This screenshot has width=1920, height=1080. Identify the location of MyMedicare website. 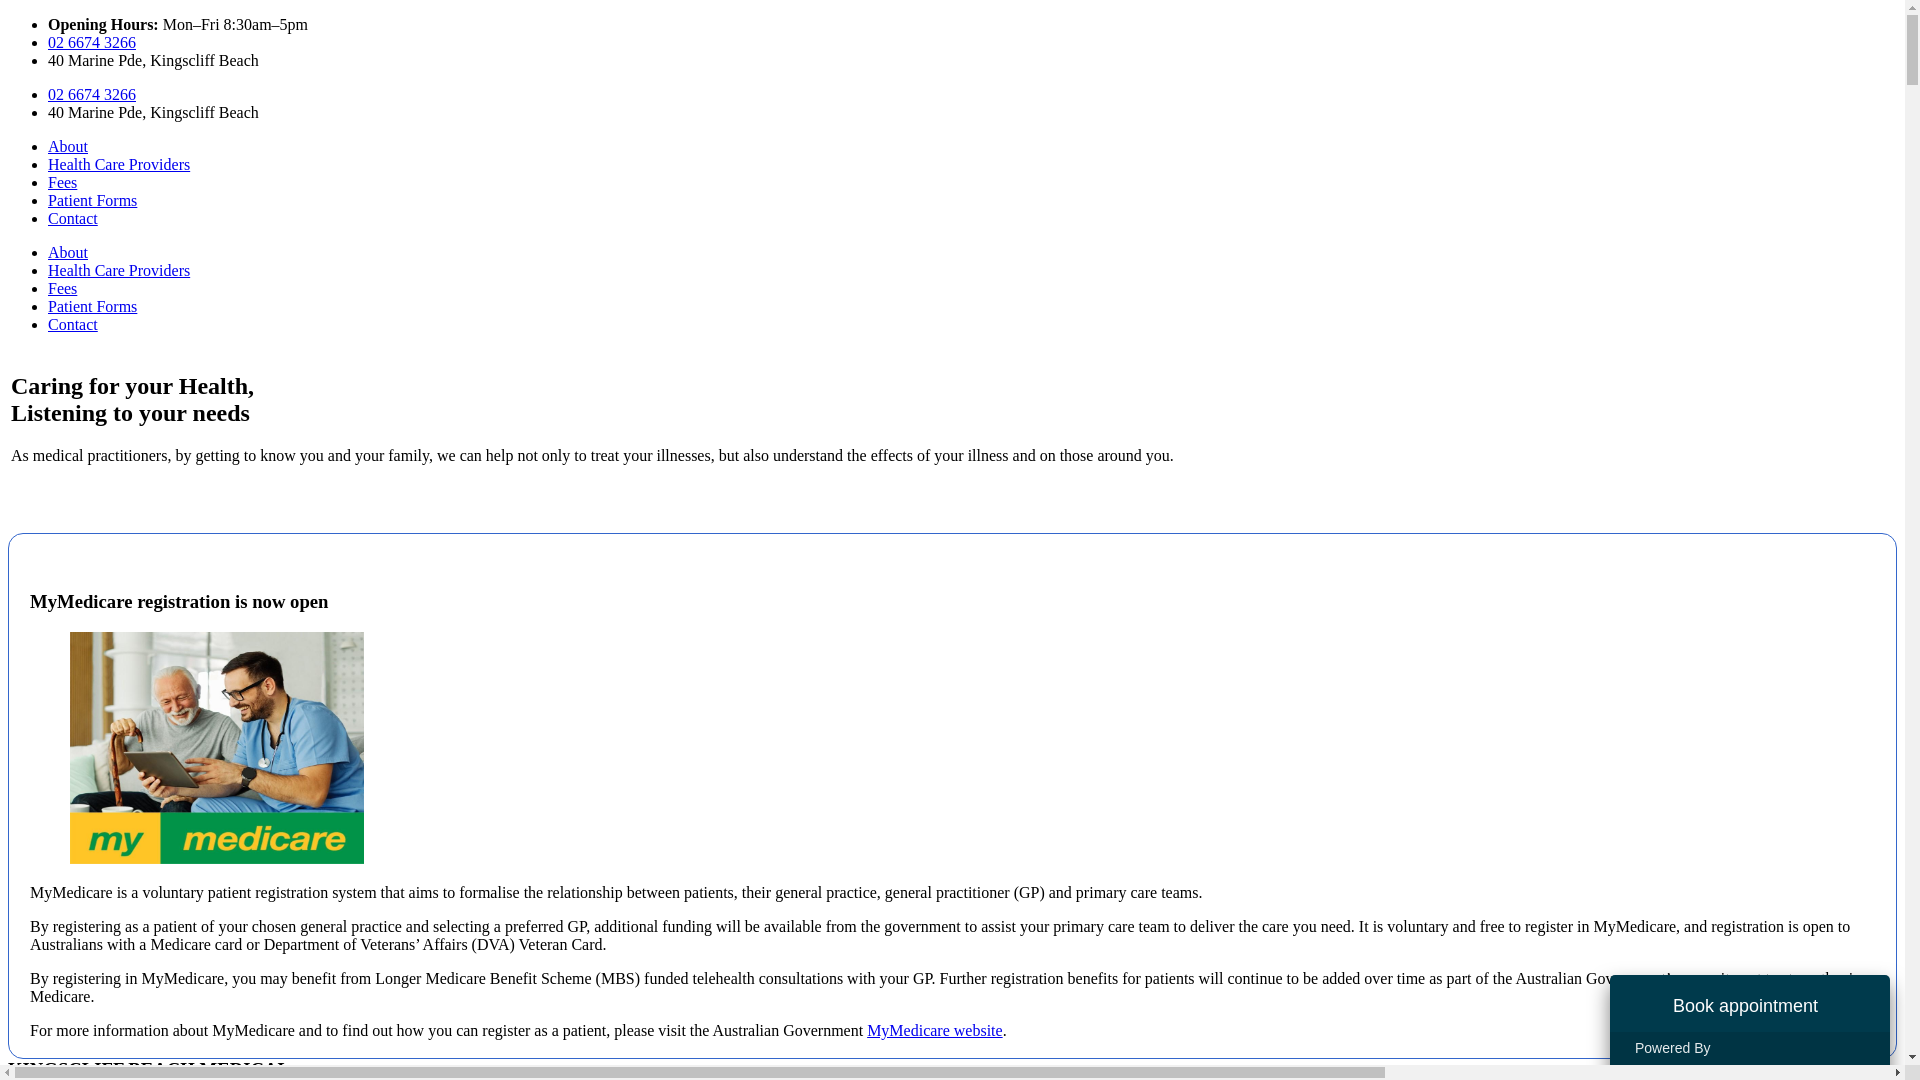
(934, 1030).